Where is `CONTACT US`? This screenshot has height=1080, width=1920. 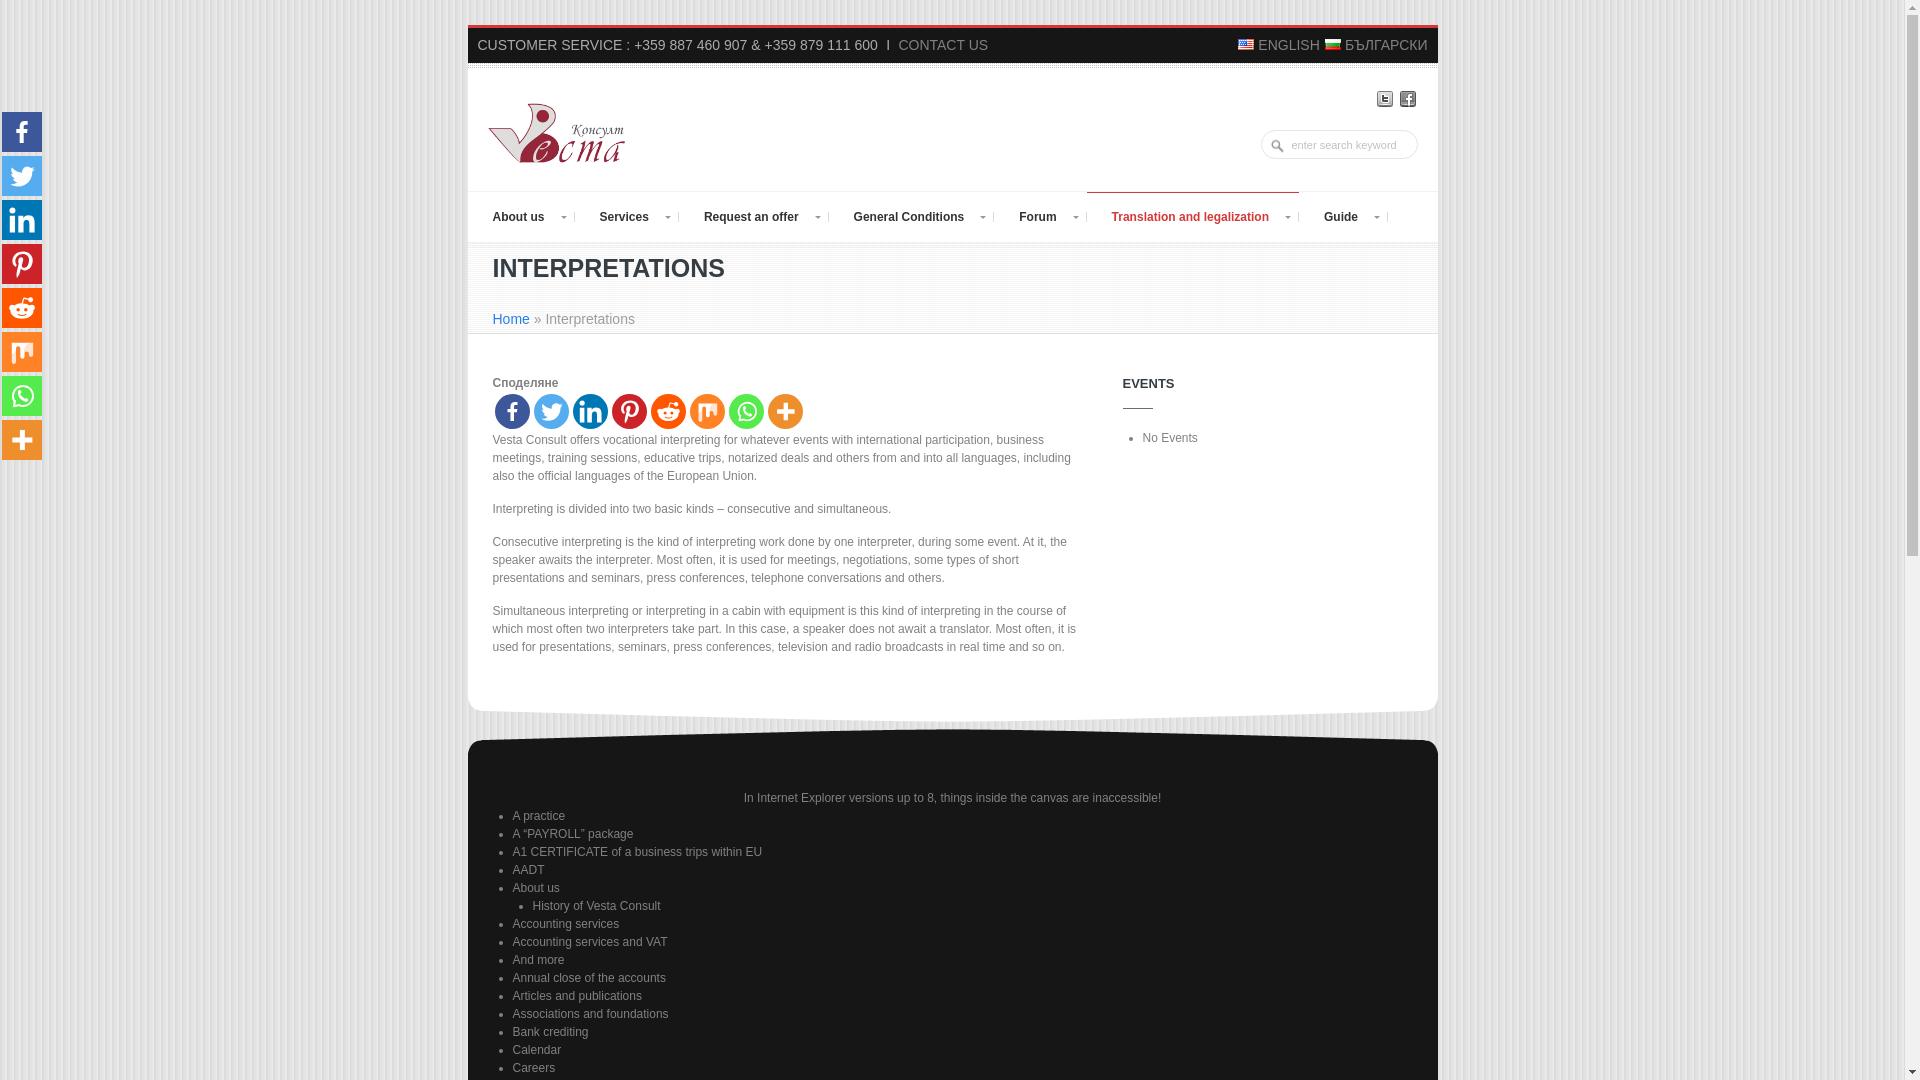 CONTACT US is located at coordinates (943, 44).